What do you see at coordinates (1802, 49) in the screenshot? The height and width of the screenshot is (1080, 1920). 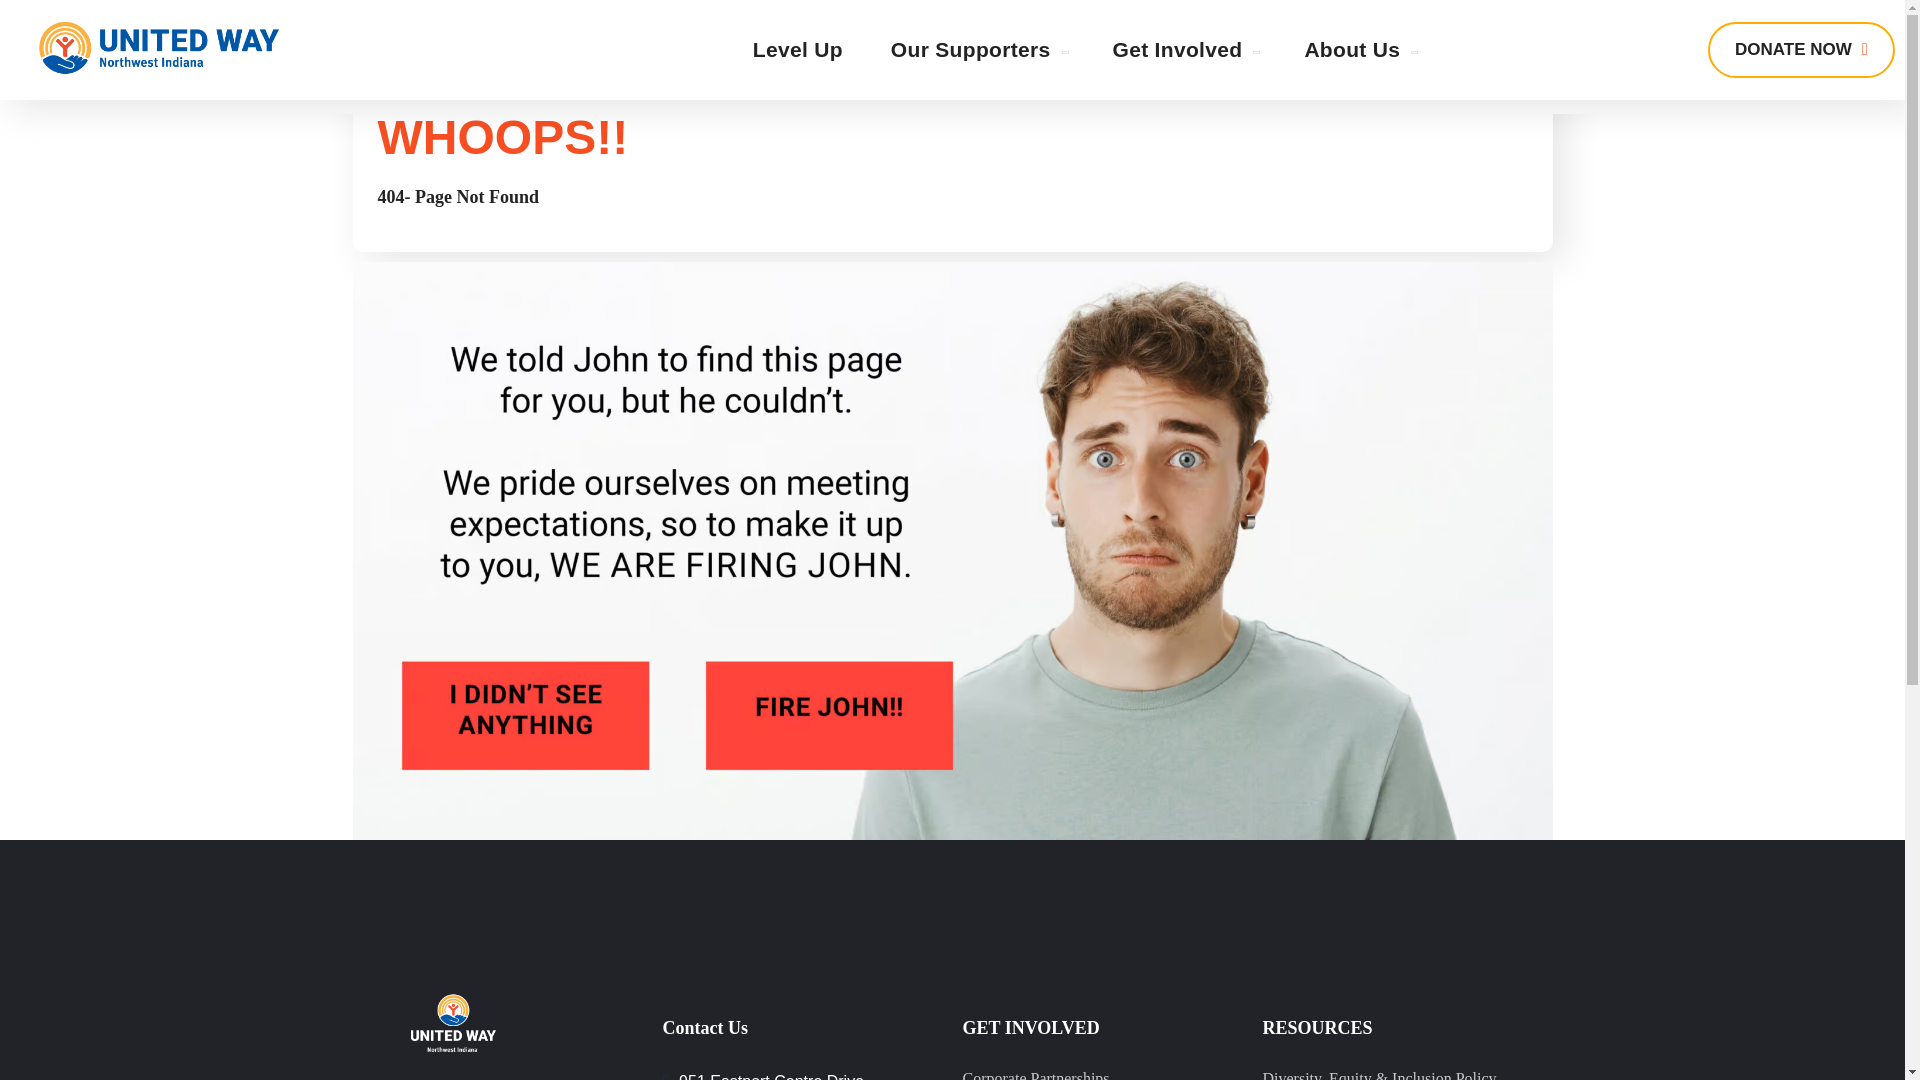 I see `DONATE NOW` at bounding box center [1802, 49].